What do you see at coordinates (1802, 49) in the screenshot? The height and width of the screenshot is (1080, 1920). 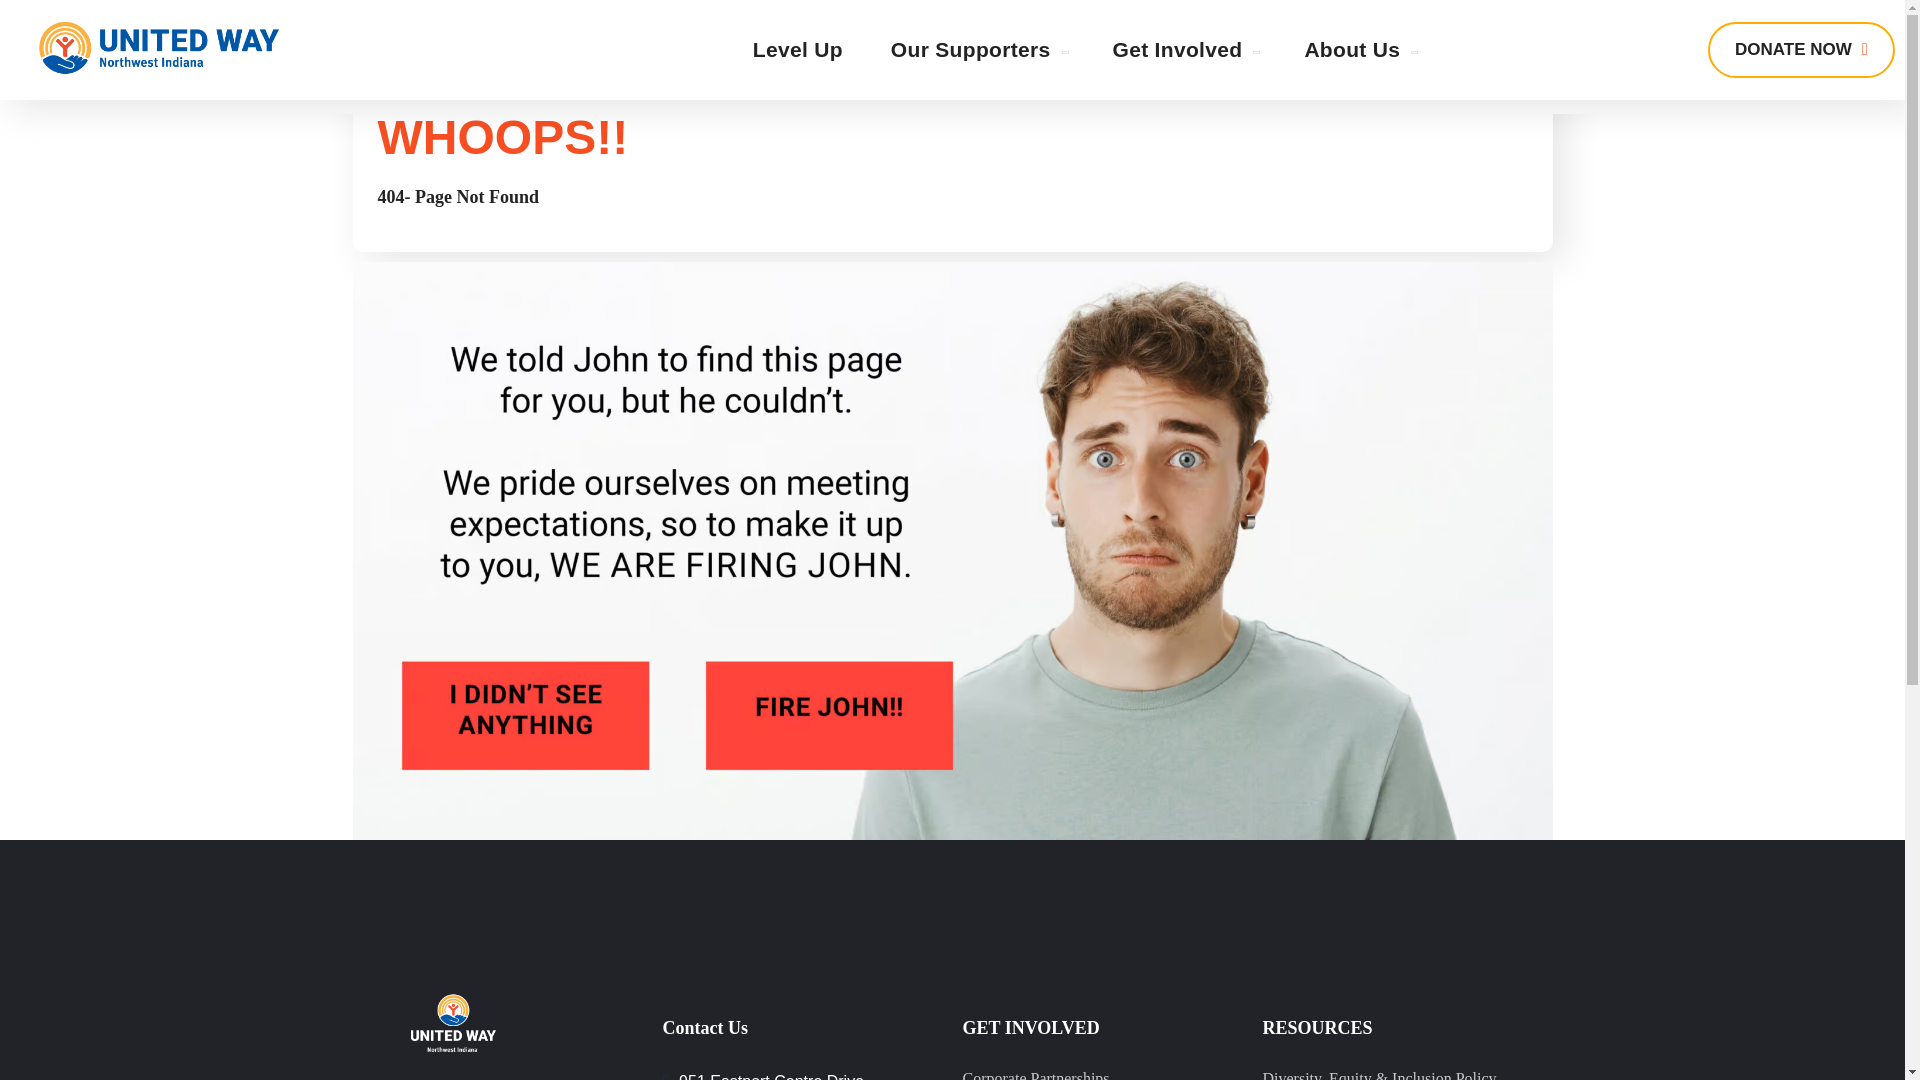 I see `DONATE NOW` at bounding box center [1802, 49].